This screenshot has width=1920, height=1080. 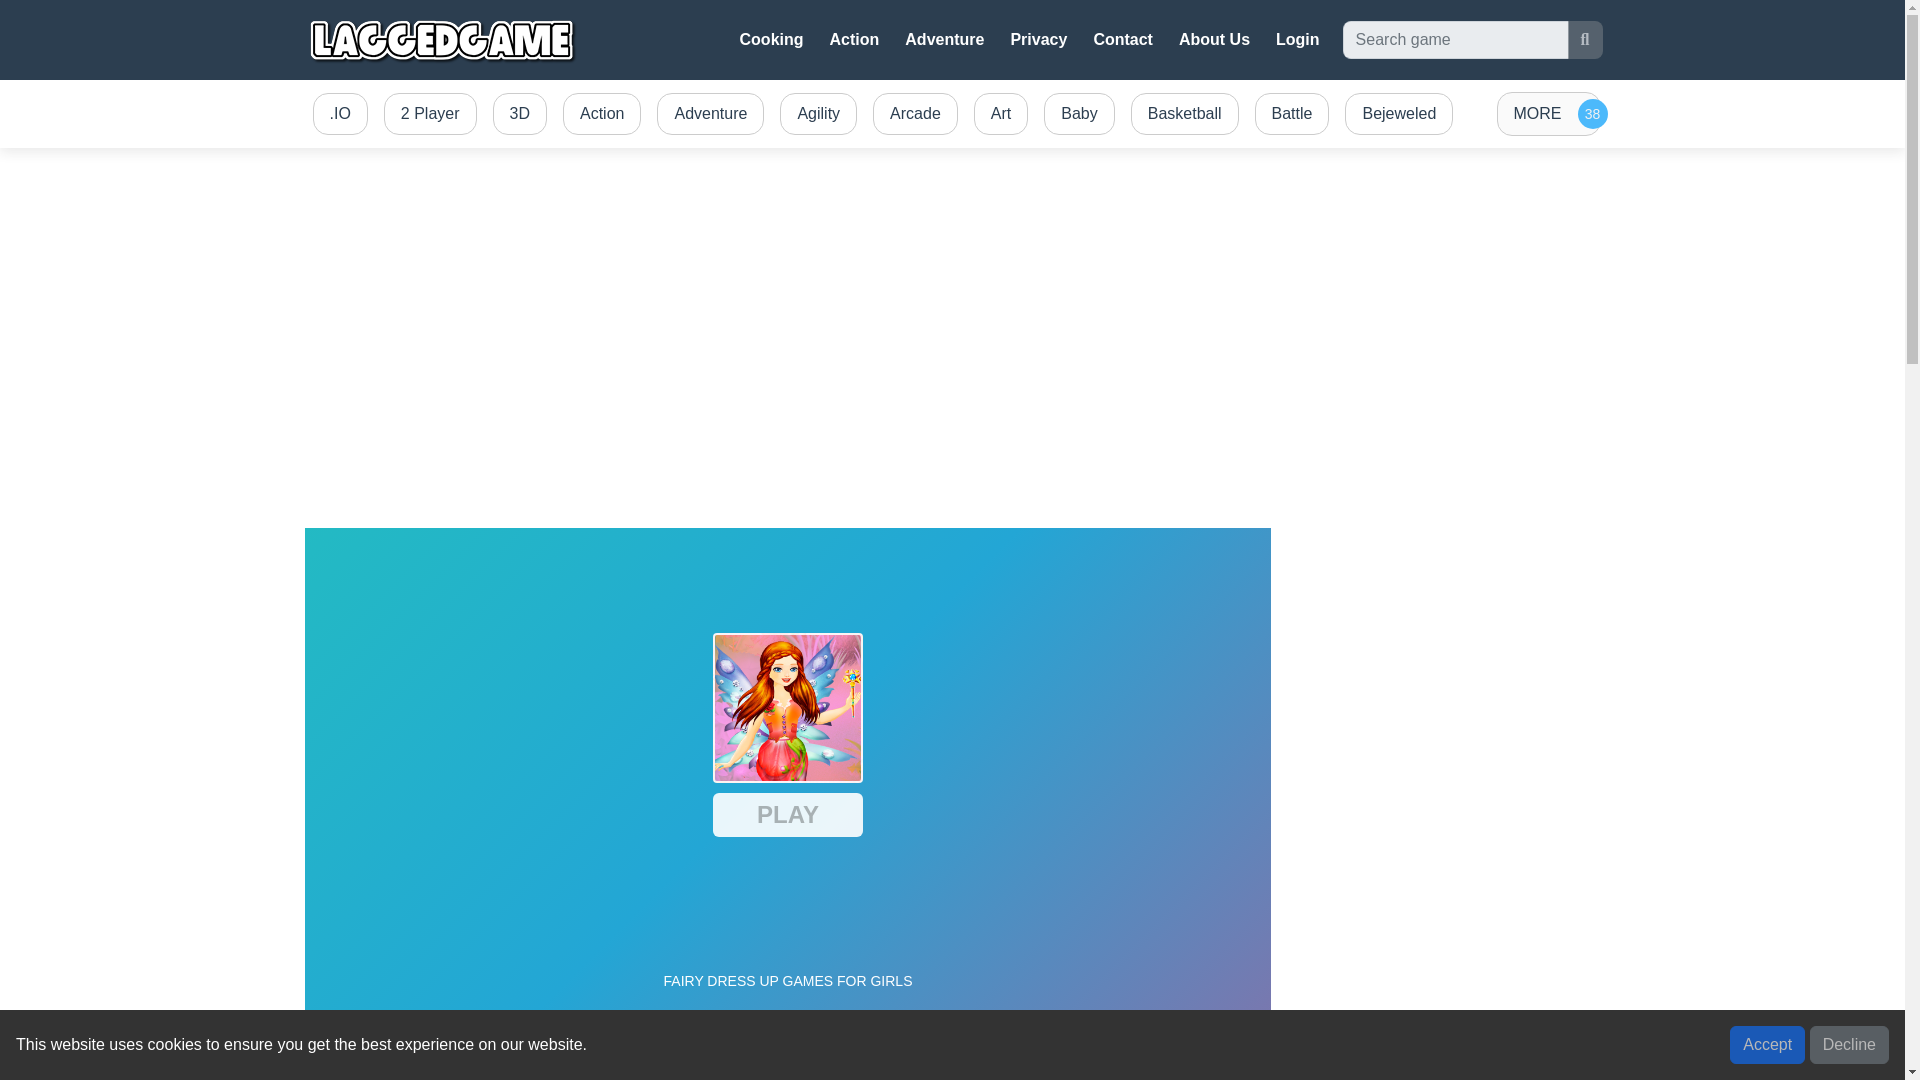 What do you see at coordinates (1078, 114) in the screenshot?
I see `Baby` at bounding box center [1078, 114].